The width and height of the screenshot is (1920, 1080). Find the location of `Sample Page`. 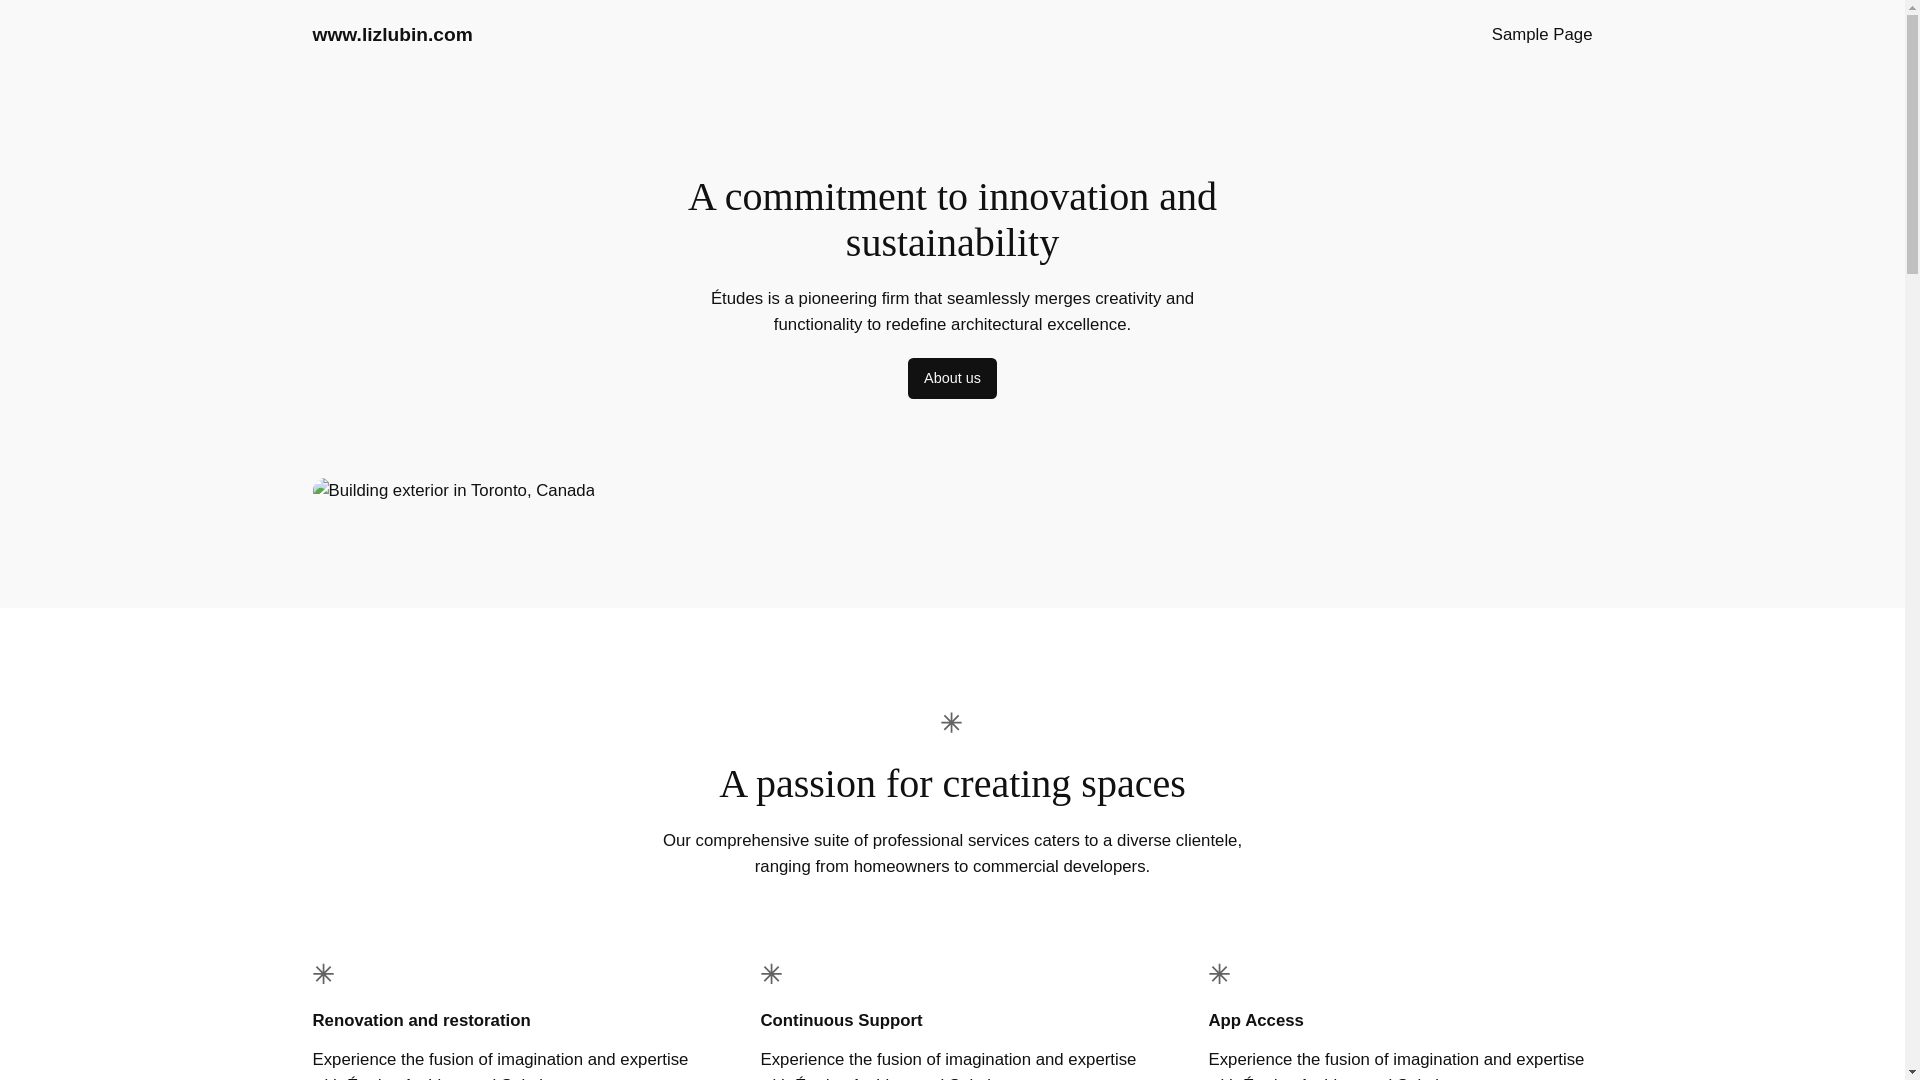

Sample Page is located at coordinates (1542, 34).